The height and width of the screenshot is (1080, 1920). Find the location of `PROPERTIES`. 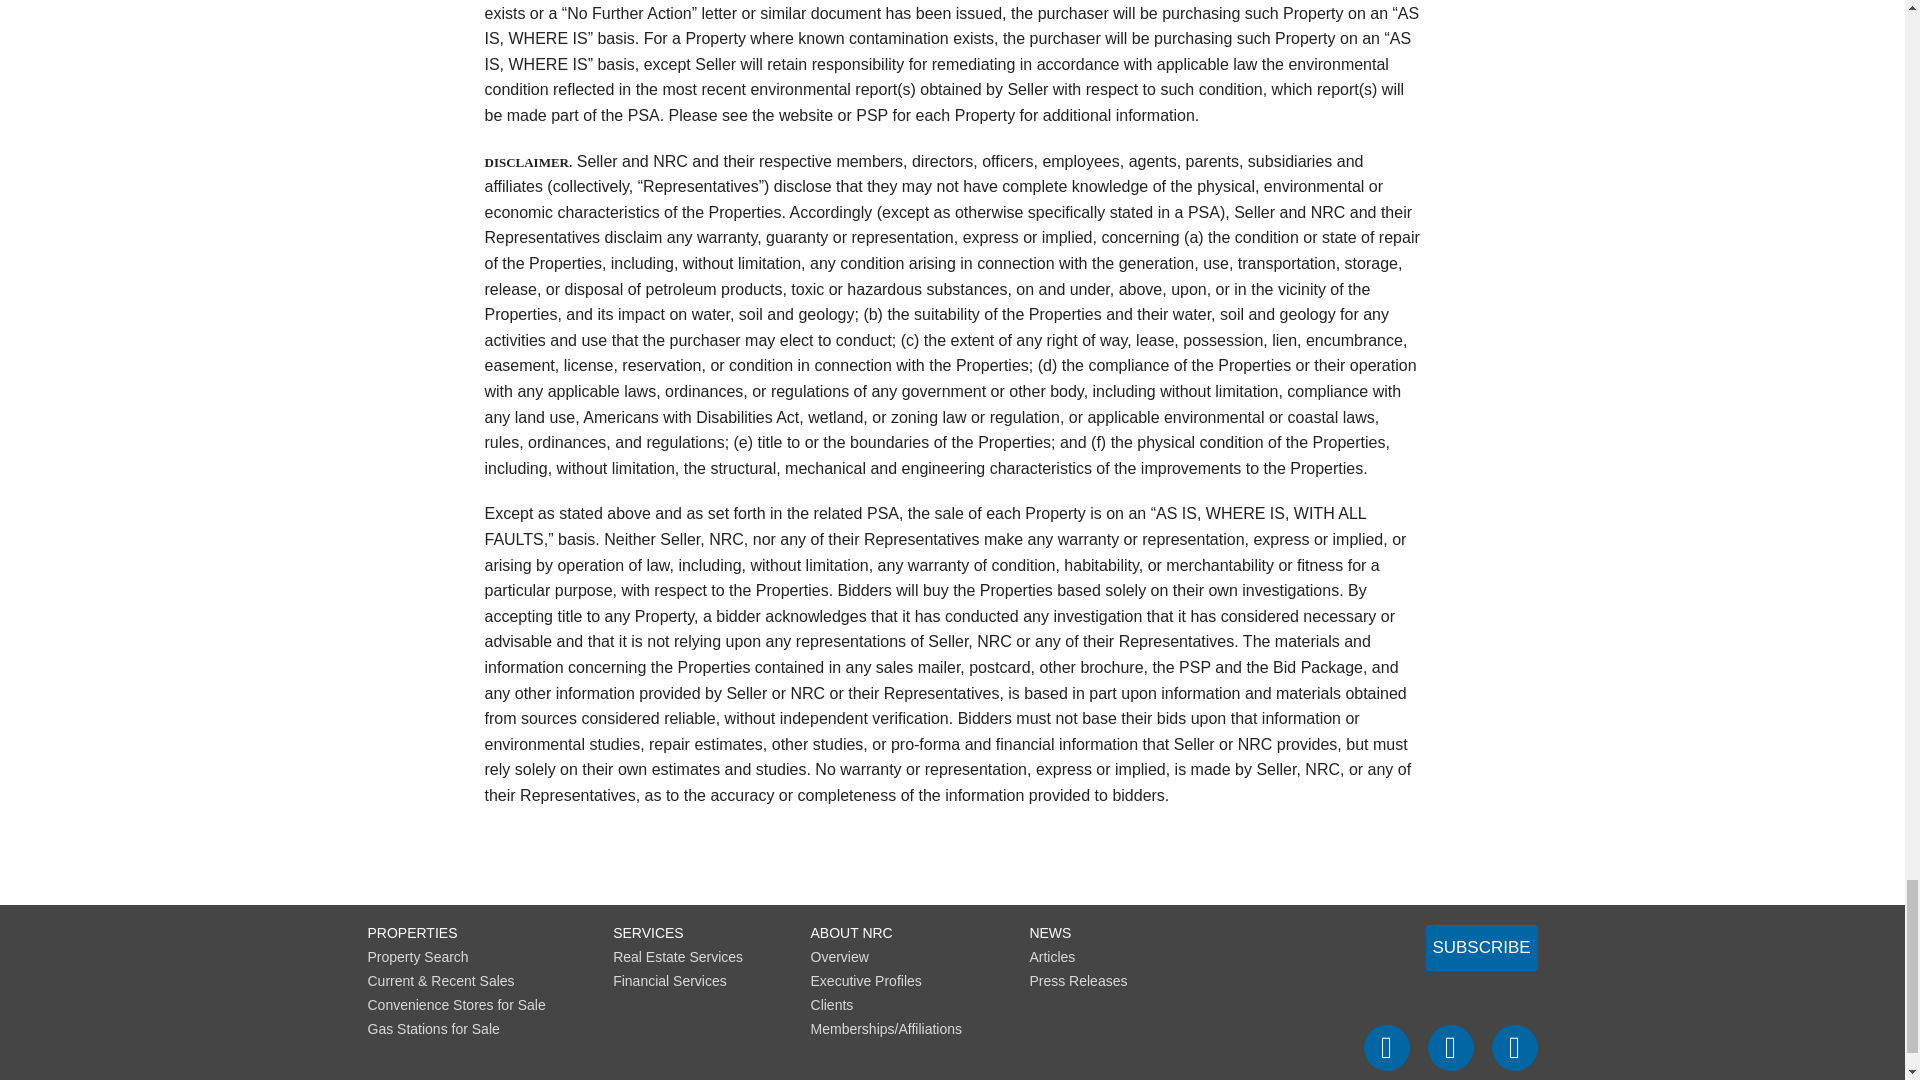

PROPERTIES is located at coordinates (413, 932).